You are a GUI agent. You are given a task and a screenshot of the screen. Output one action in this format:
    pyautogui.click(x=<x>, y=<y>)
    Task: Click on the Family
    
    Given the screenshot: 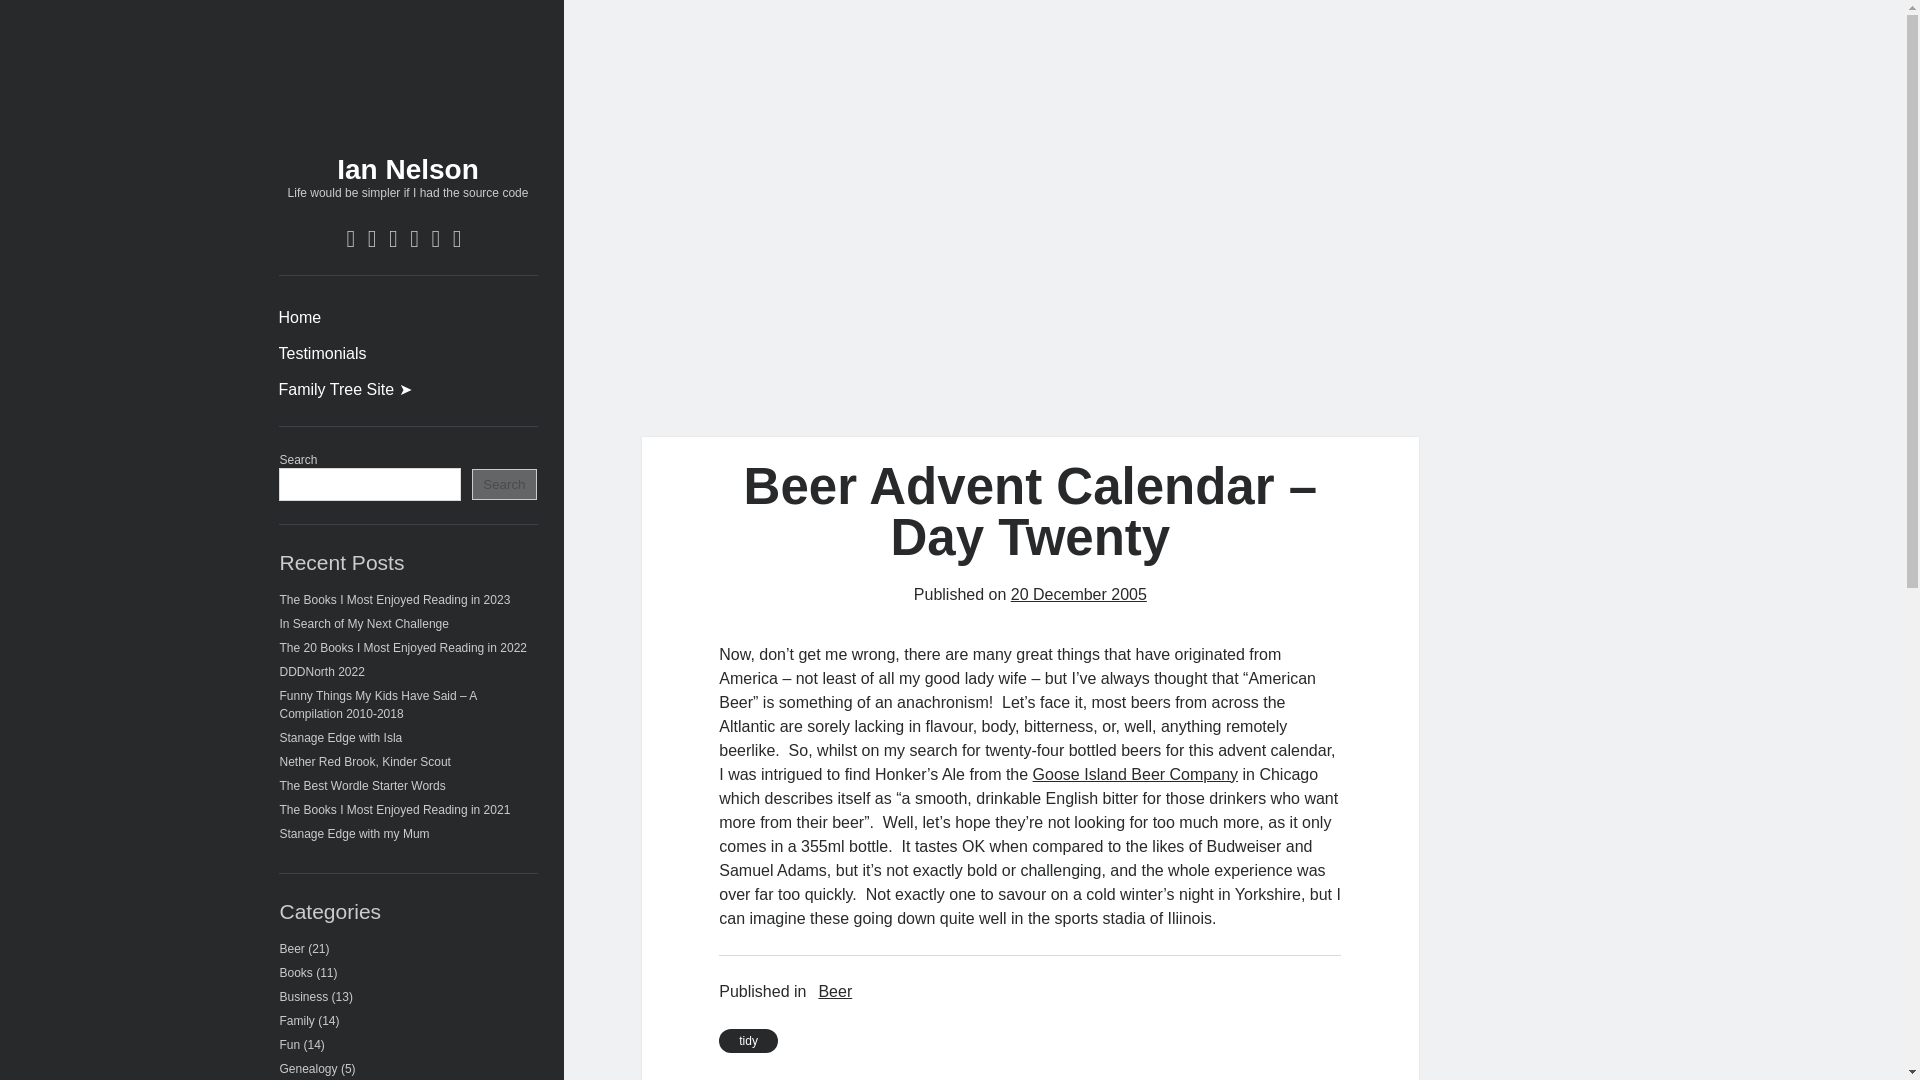 What is the action you would take?
    pyautogui.click(x=297, y=1021)
    